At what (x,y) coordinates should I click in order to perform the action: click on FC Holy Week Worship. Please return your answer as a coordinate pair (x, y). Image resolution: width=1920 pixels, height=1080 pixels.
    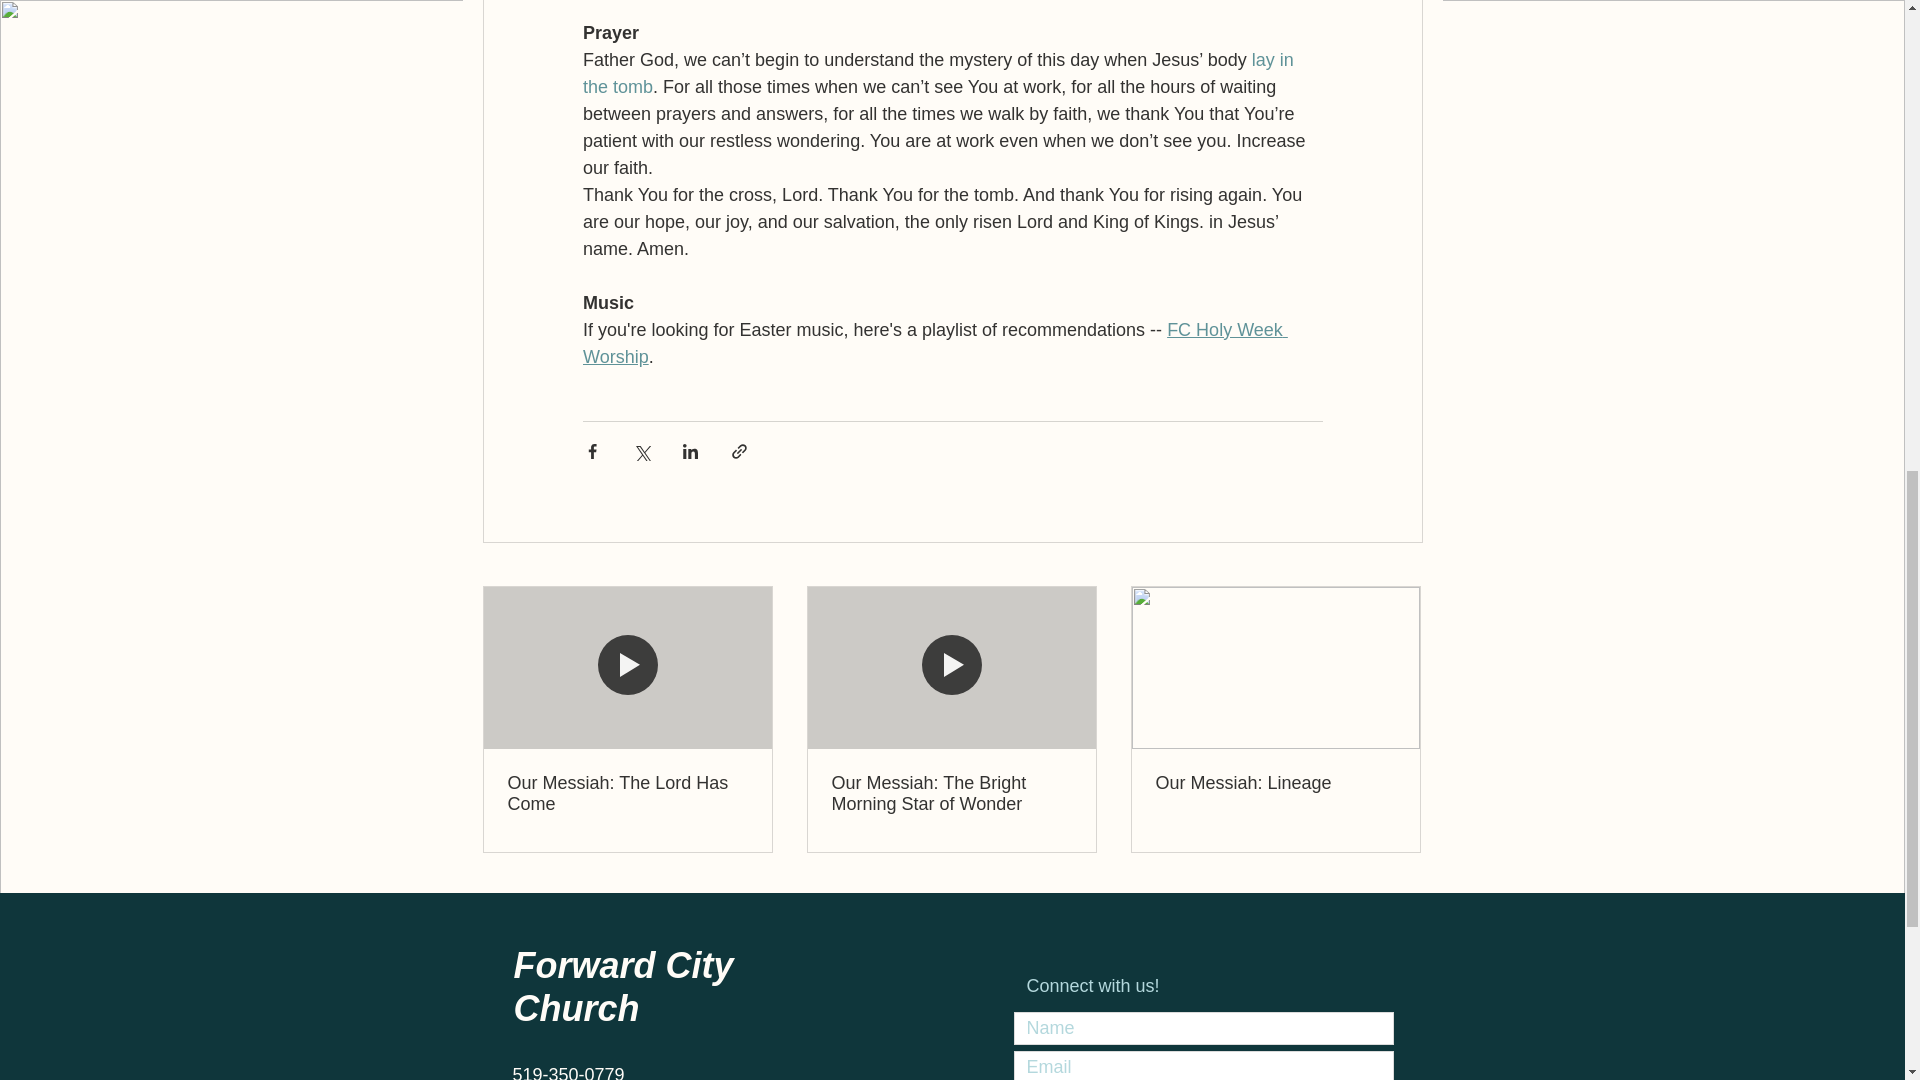
    Looking at the image, I should click on (934, 343).